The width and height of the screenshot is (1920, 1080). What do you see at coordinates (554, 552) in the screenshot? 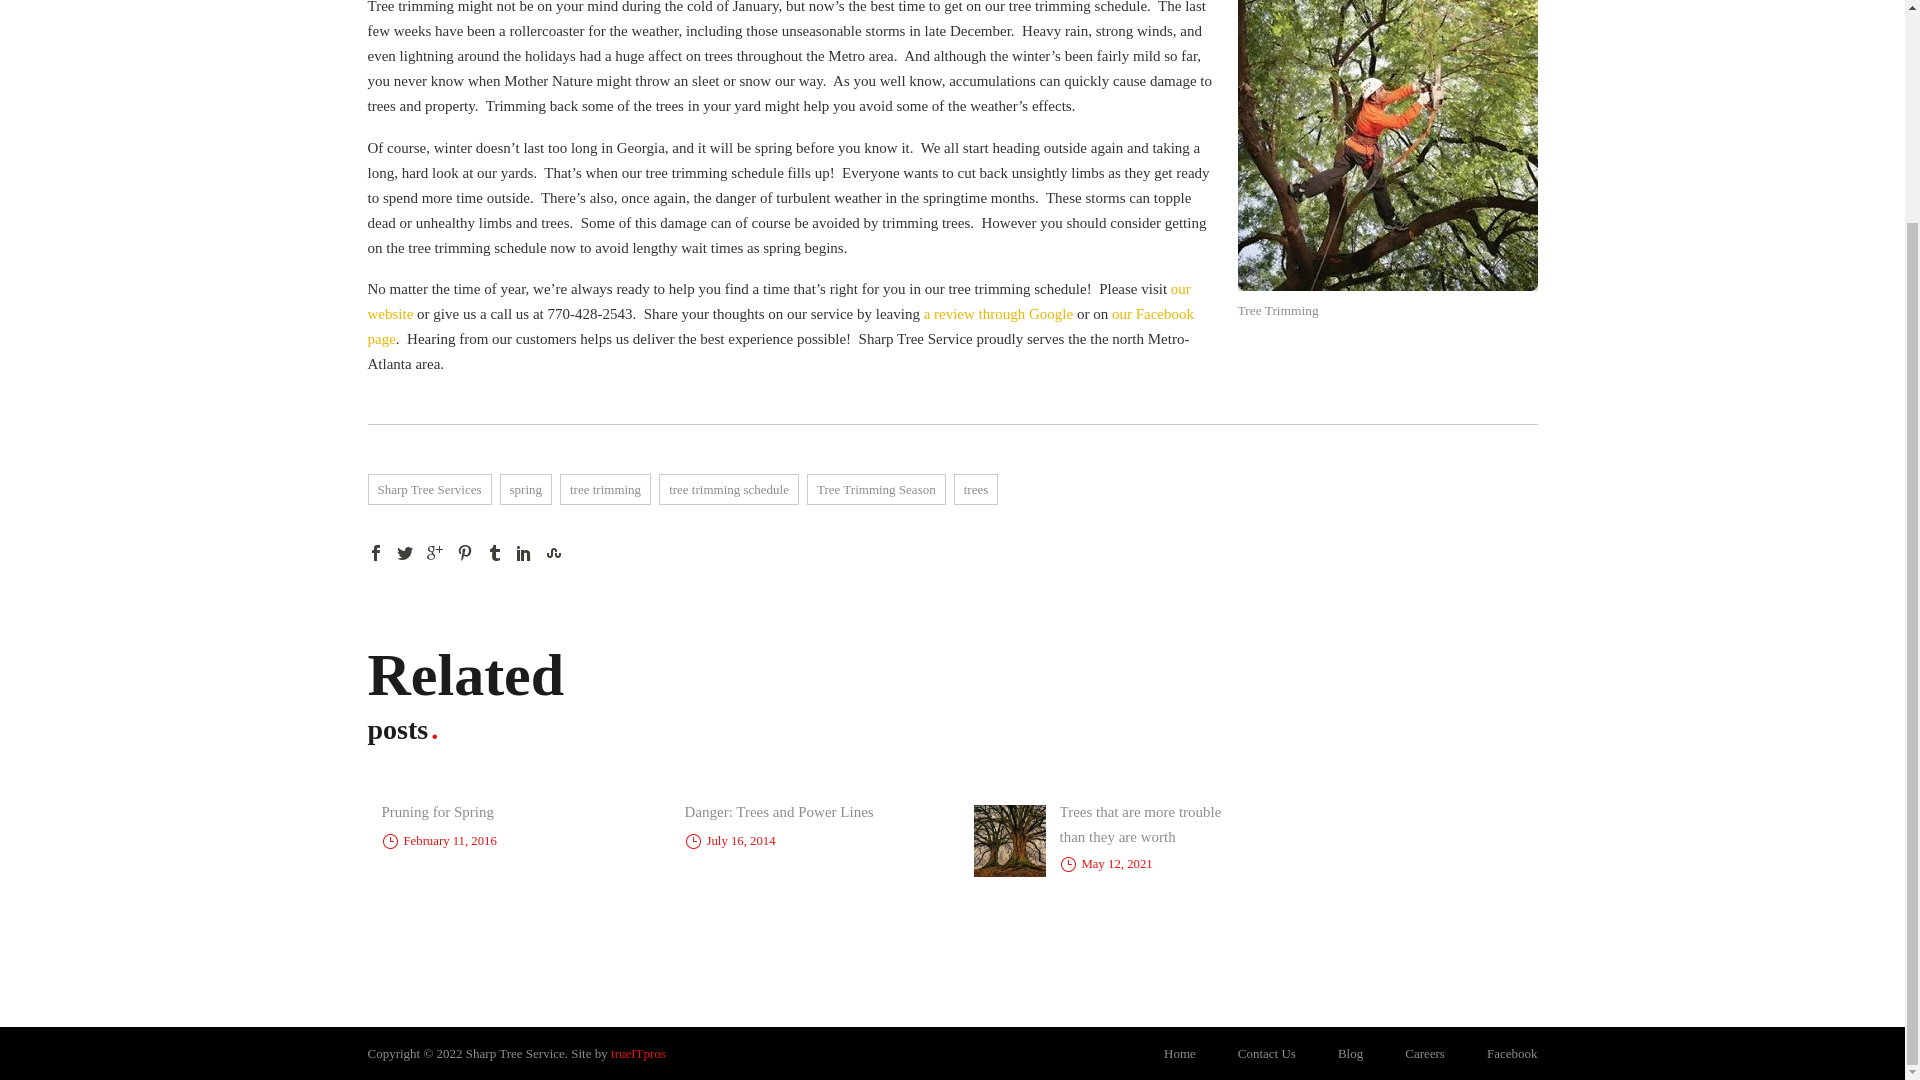
I see `StumbleUpon` at bounding box center [554, 552].